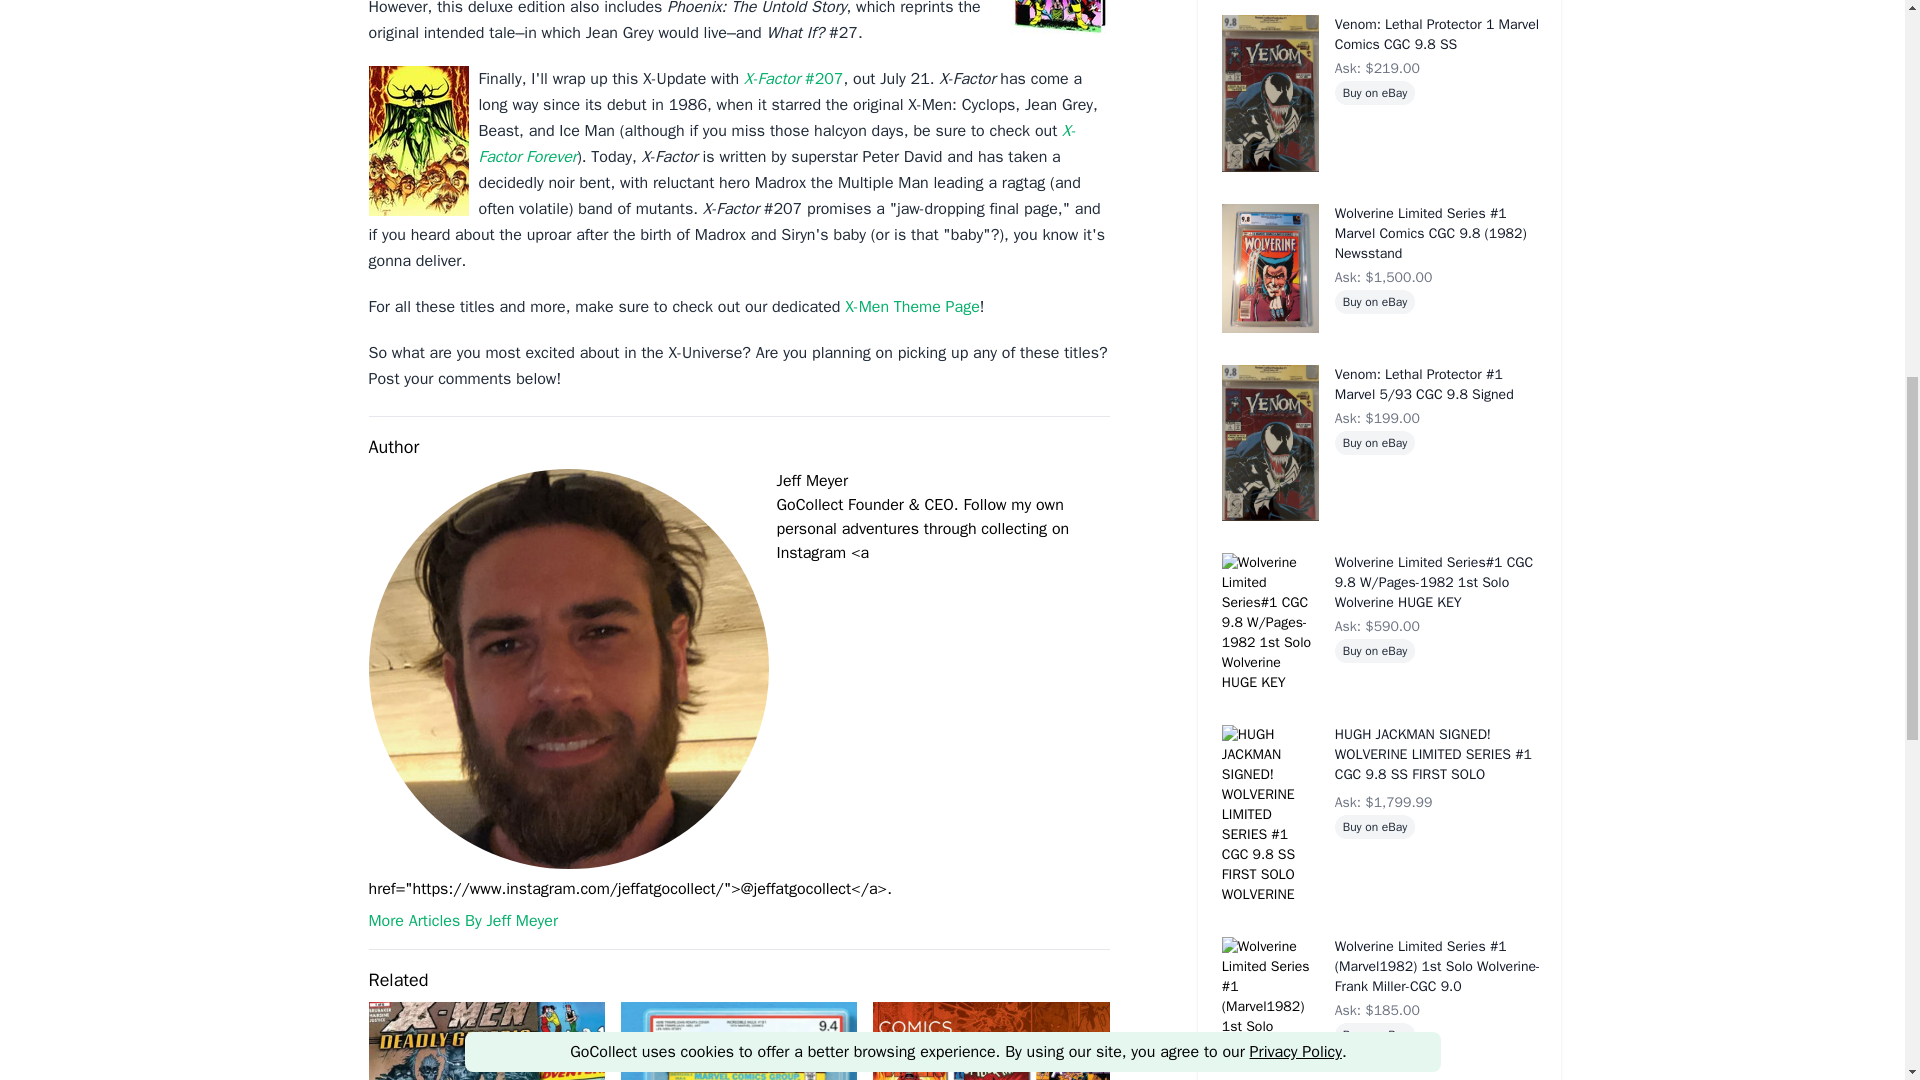 The height and width of the screenshot is (1080, 1920). What do you see at coordinates (1059, 20) in the screenshot?
I see `X-Men Dark Phoenix Saga HC` at bounding box center [1059, 20].